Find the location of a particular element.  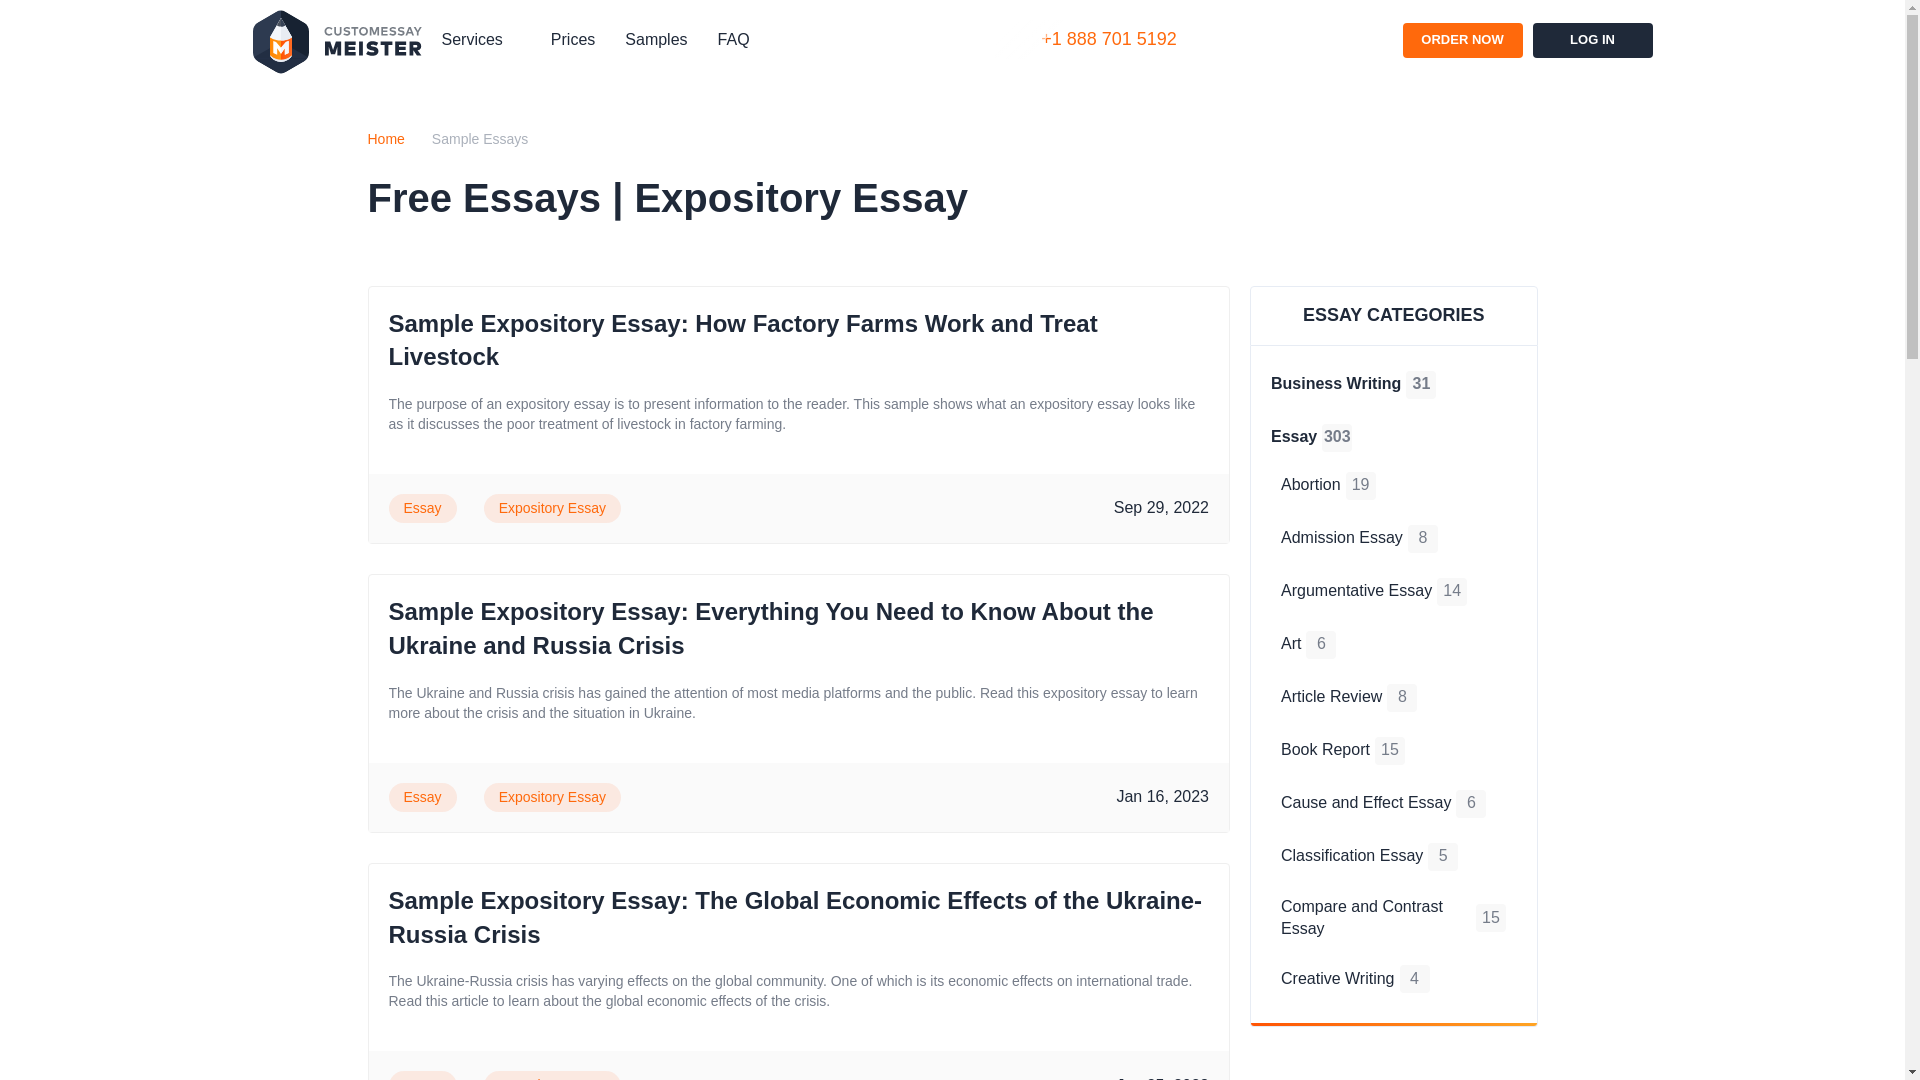

FAQ is located at coordinates (734, 40).